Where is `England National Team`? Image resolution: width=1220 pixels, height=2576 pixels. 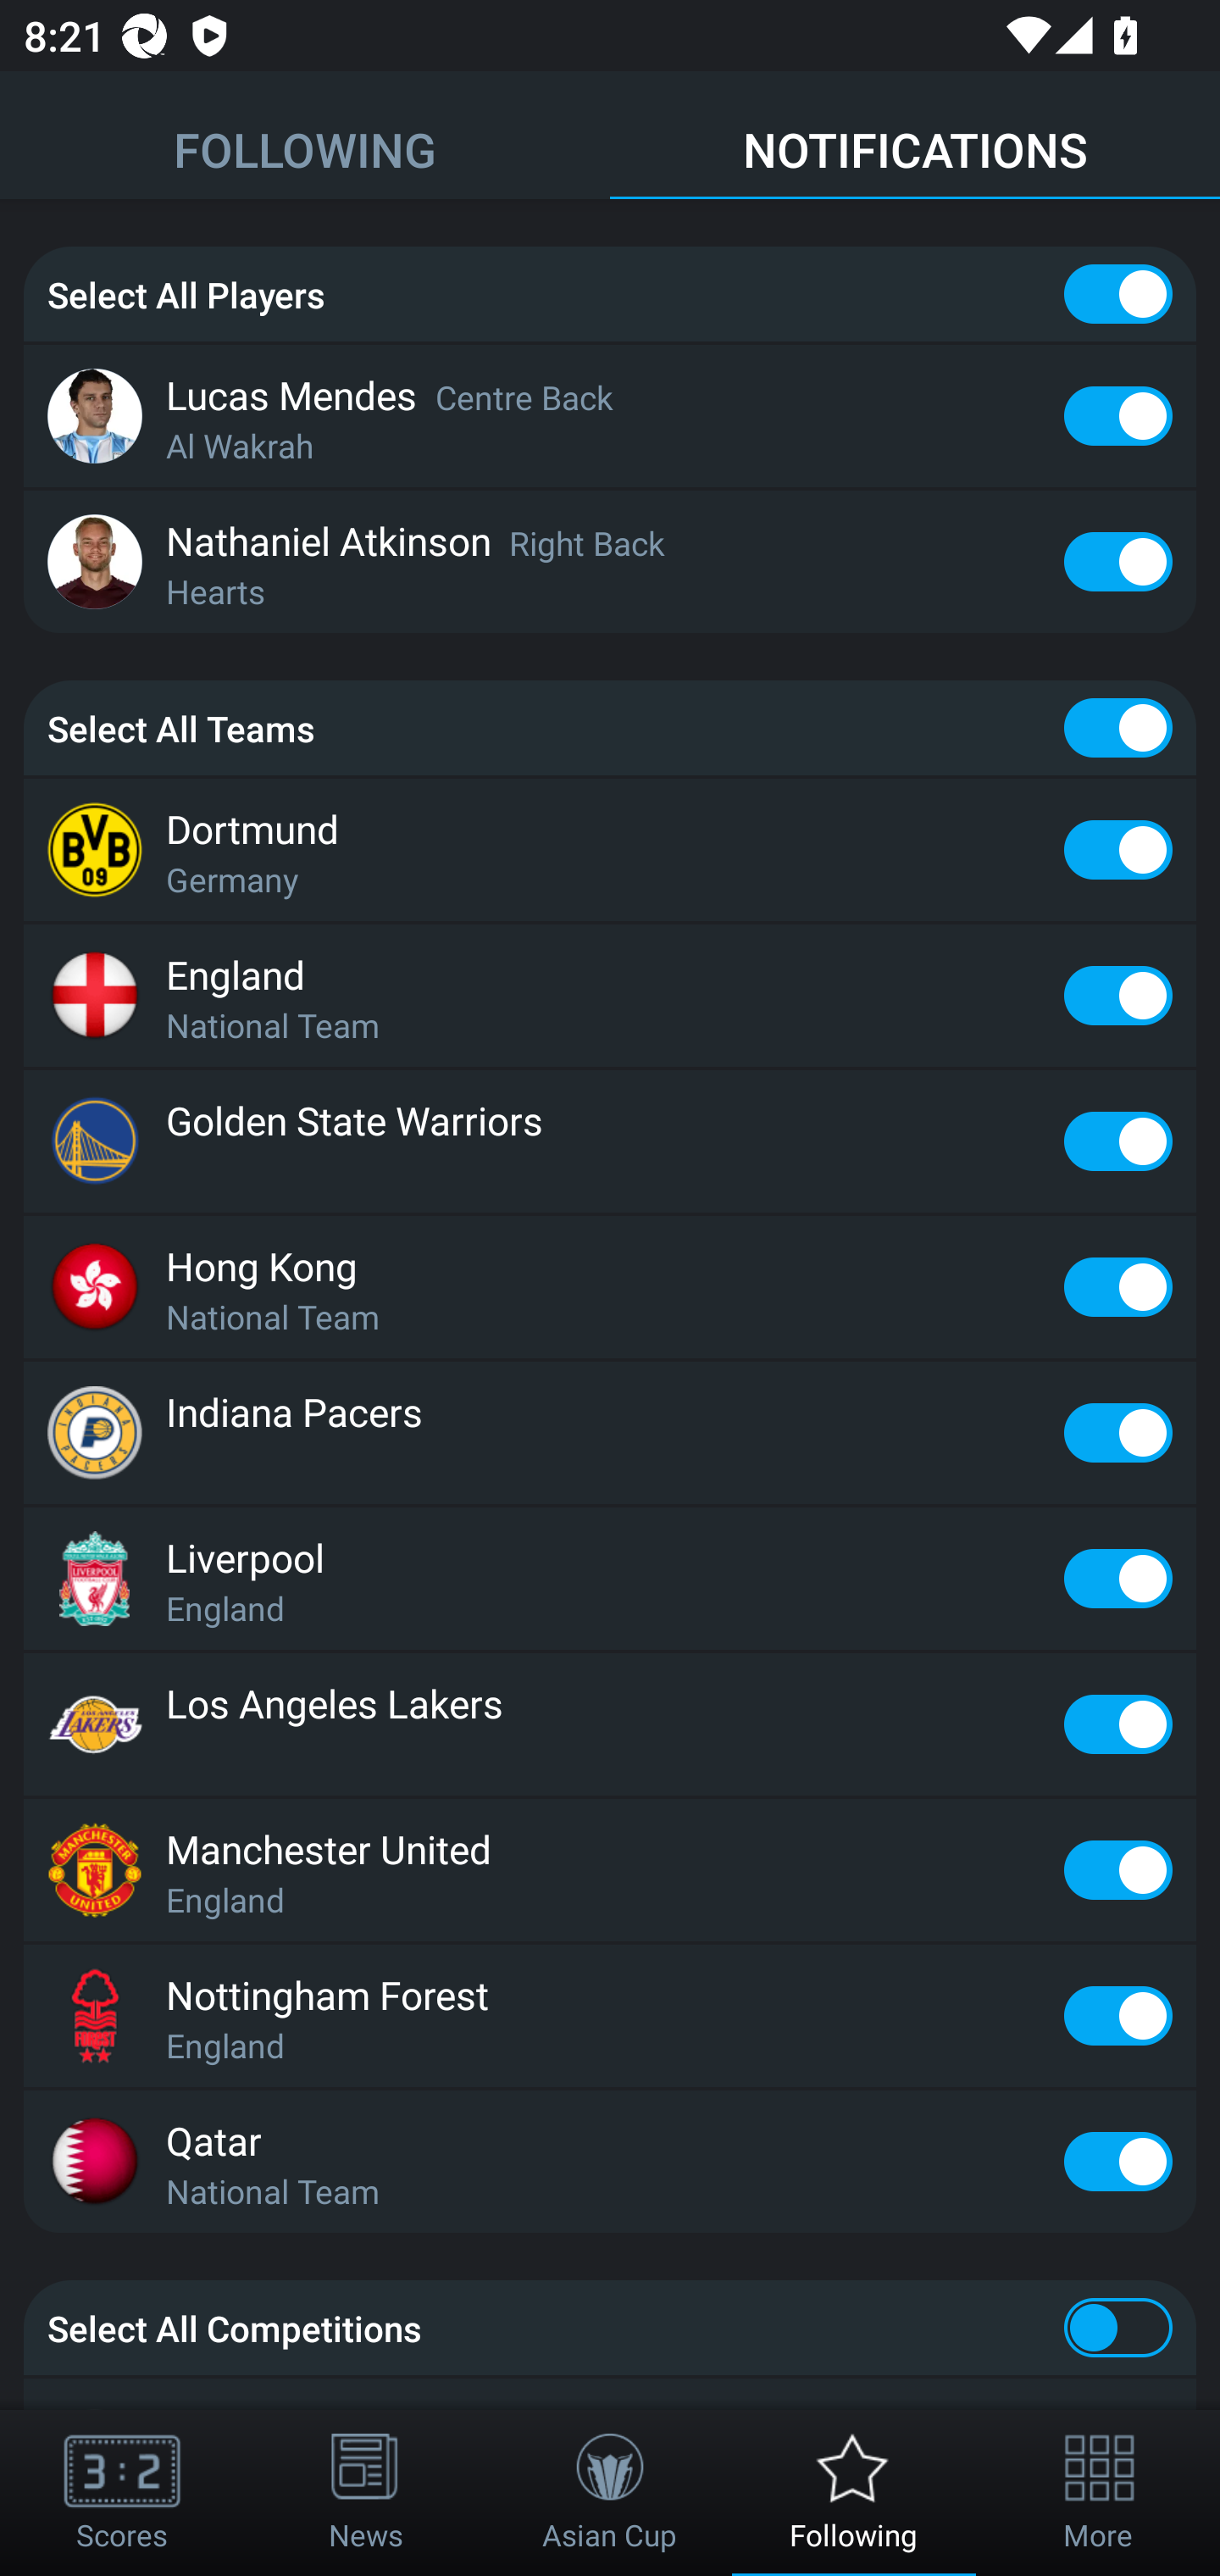
England National Team is located at coordinates (610, 995).